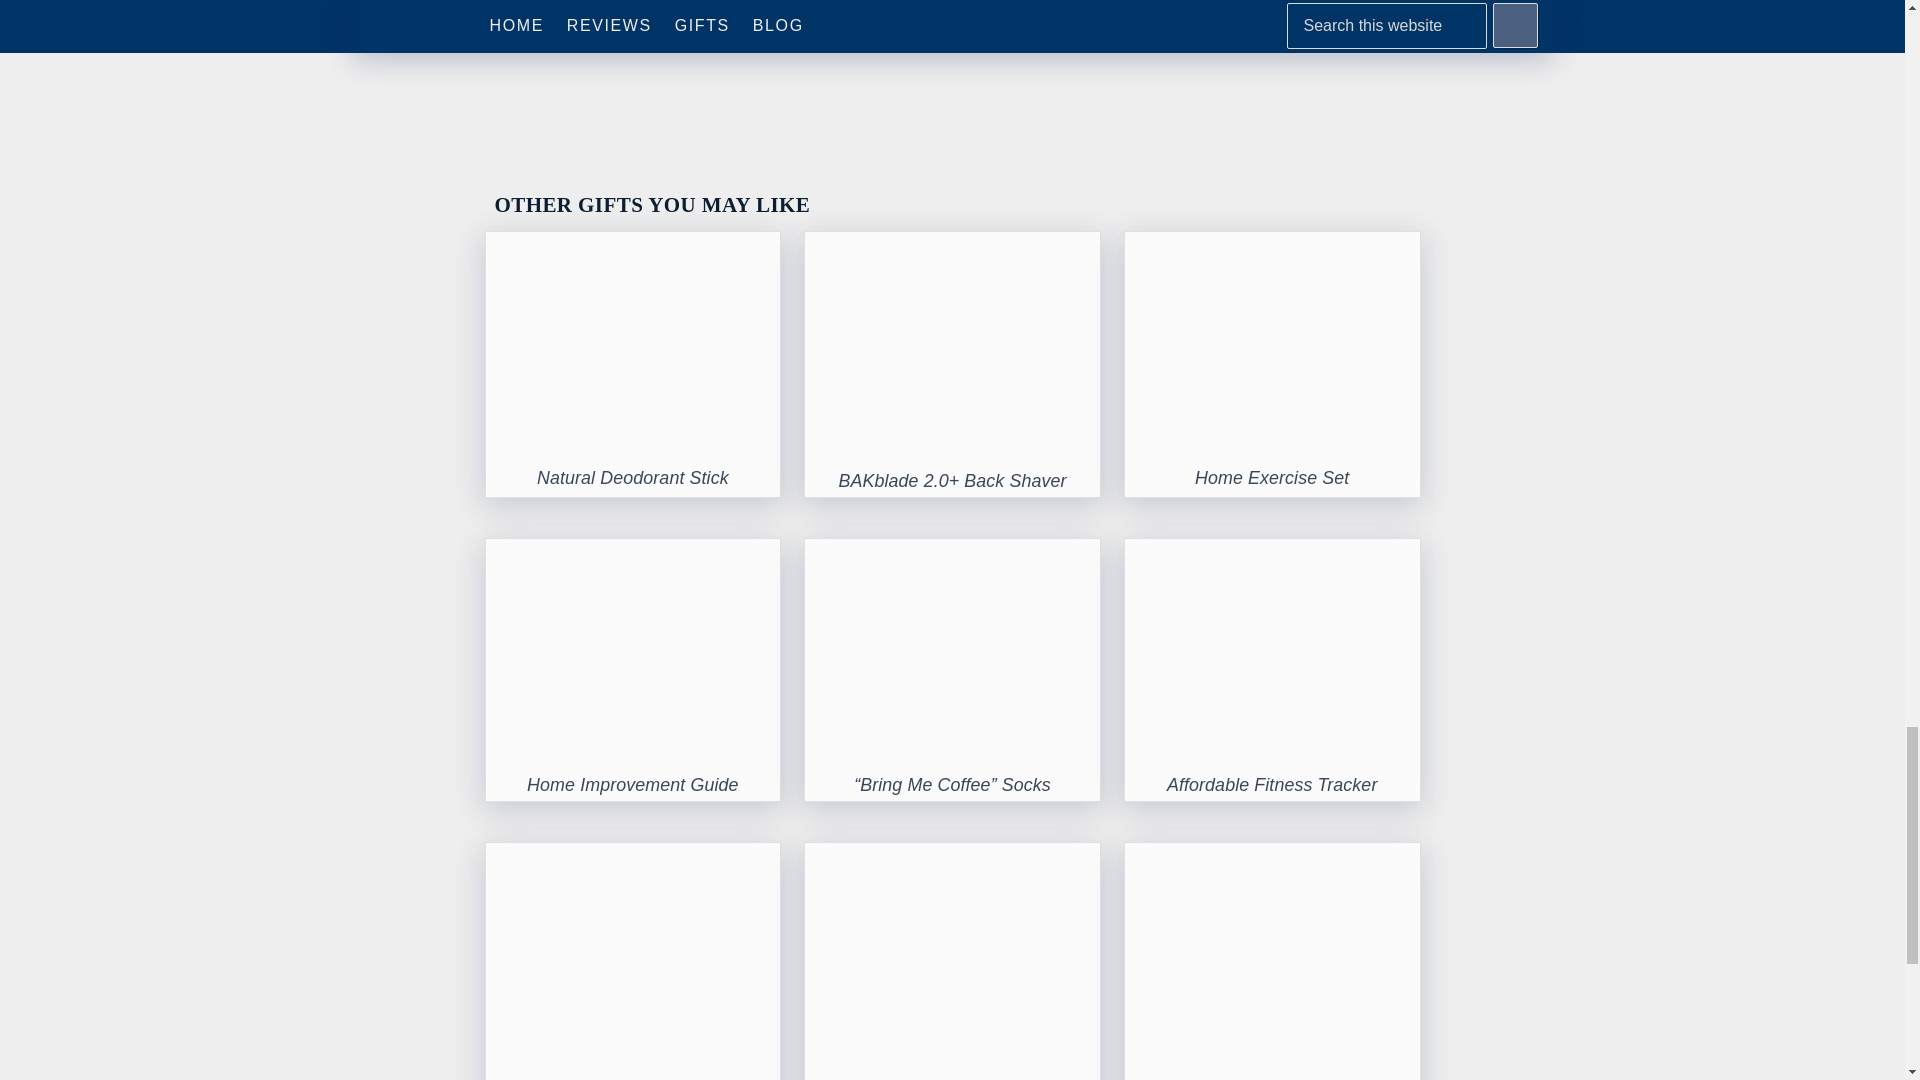 The image size is (1920, 1080). What do you see at coordinates (1272, 248) in the screenshot?
I see `Permanent Link to Home Exercise Set` at bounding box center [1272, 248].